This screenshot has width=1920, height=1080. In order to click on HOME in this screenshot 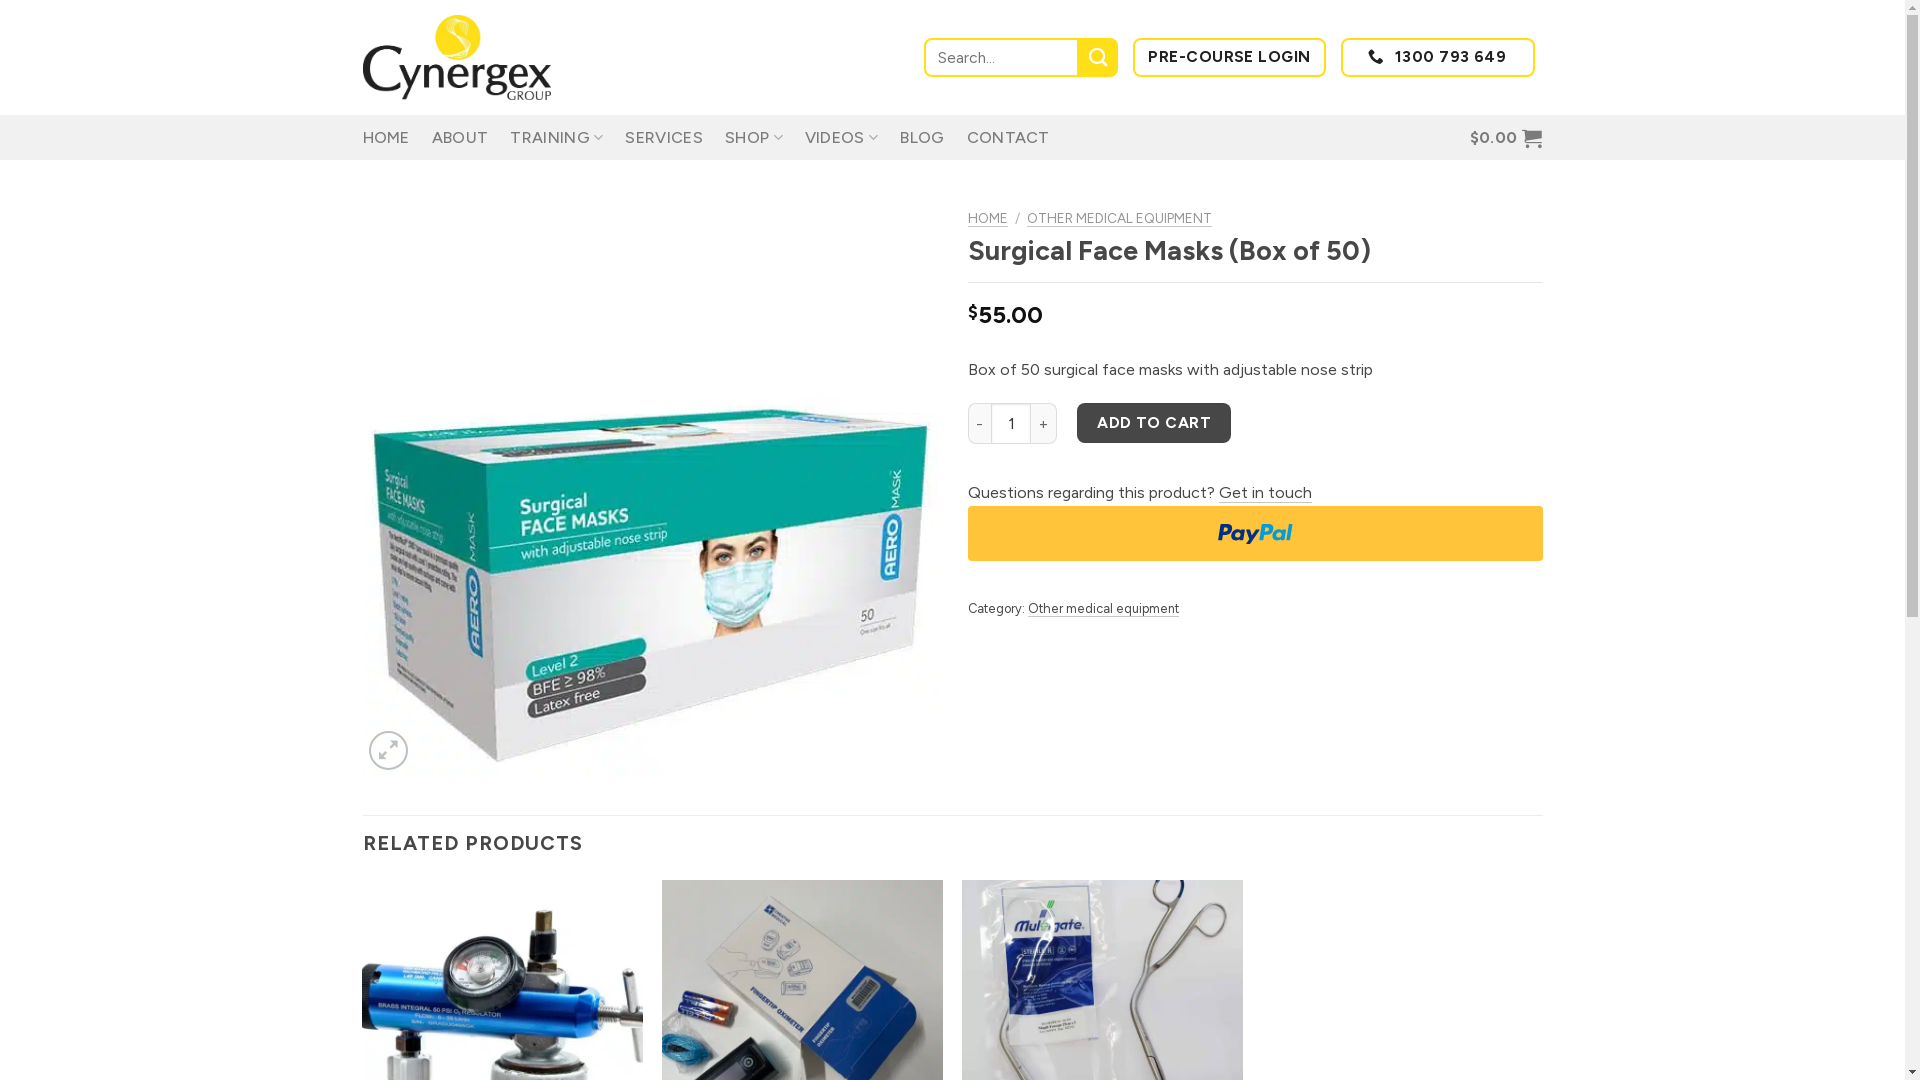, I will do `click(386, 138)`.